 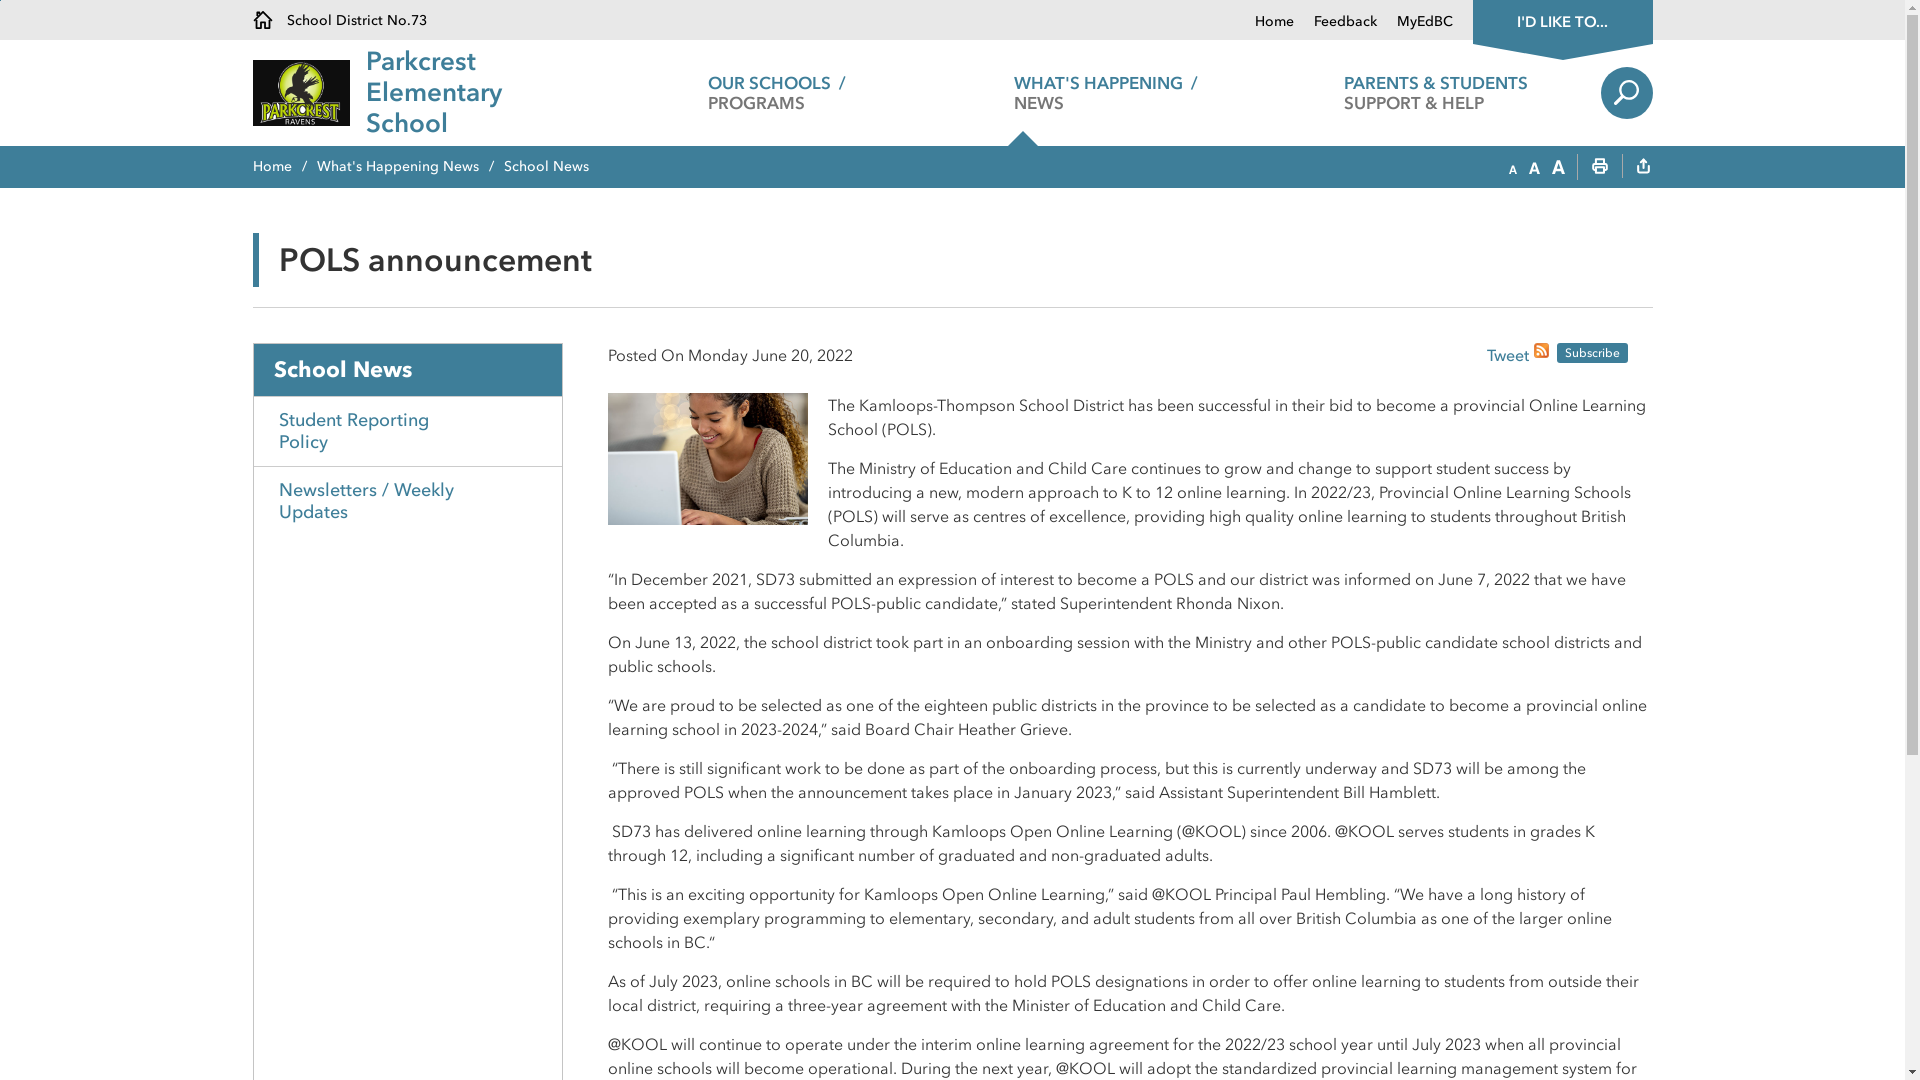 What do you see at coordinates (1336, 22) in the screenshot?
I see `Feedback` at bounding box center [1336, 22].